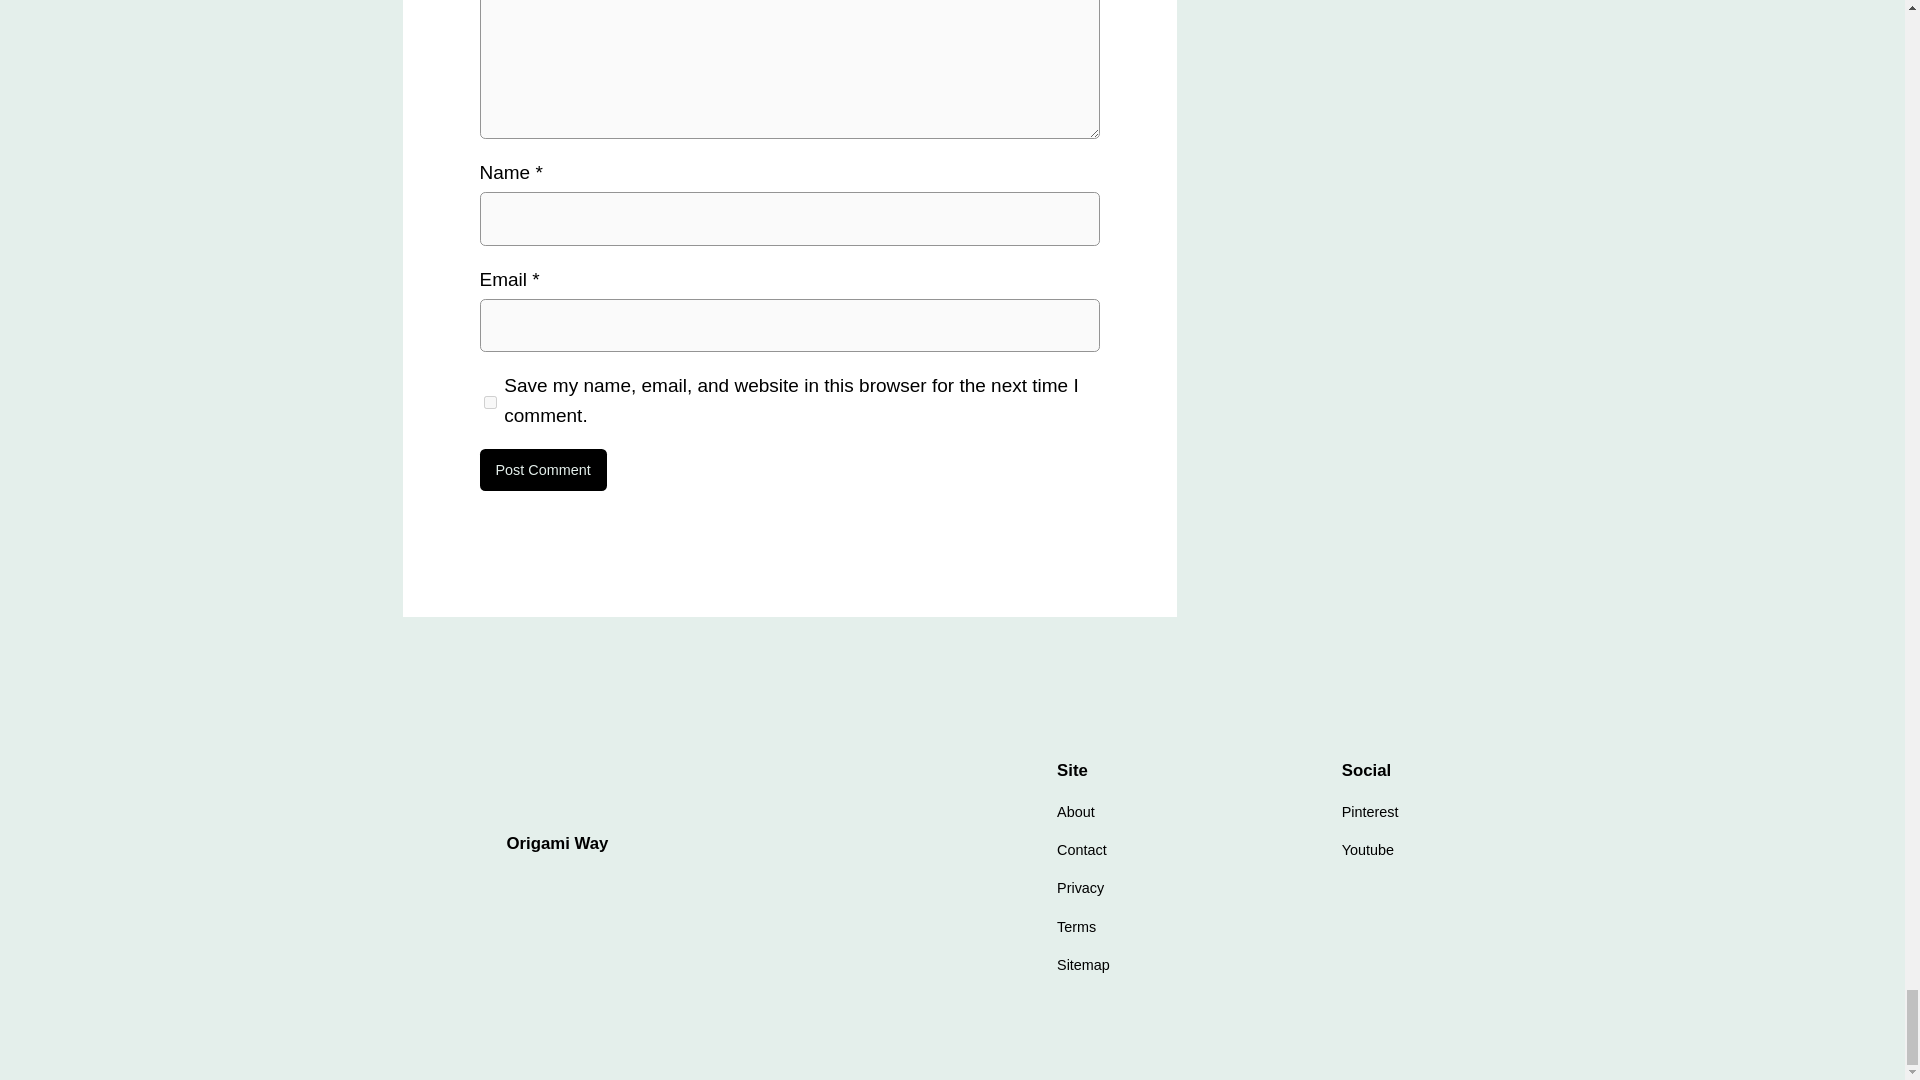 The width and height of the screenshot is (1920, 1080). What do you see at coordinates (1082, 850) in the screenshot?
I see `Contact` at bounding box center [1082, 850].